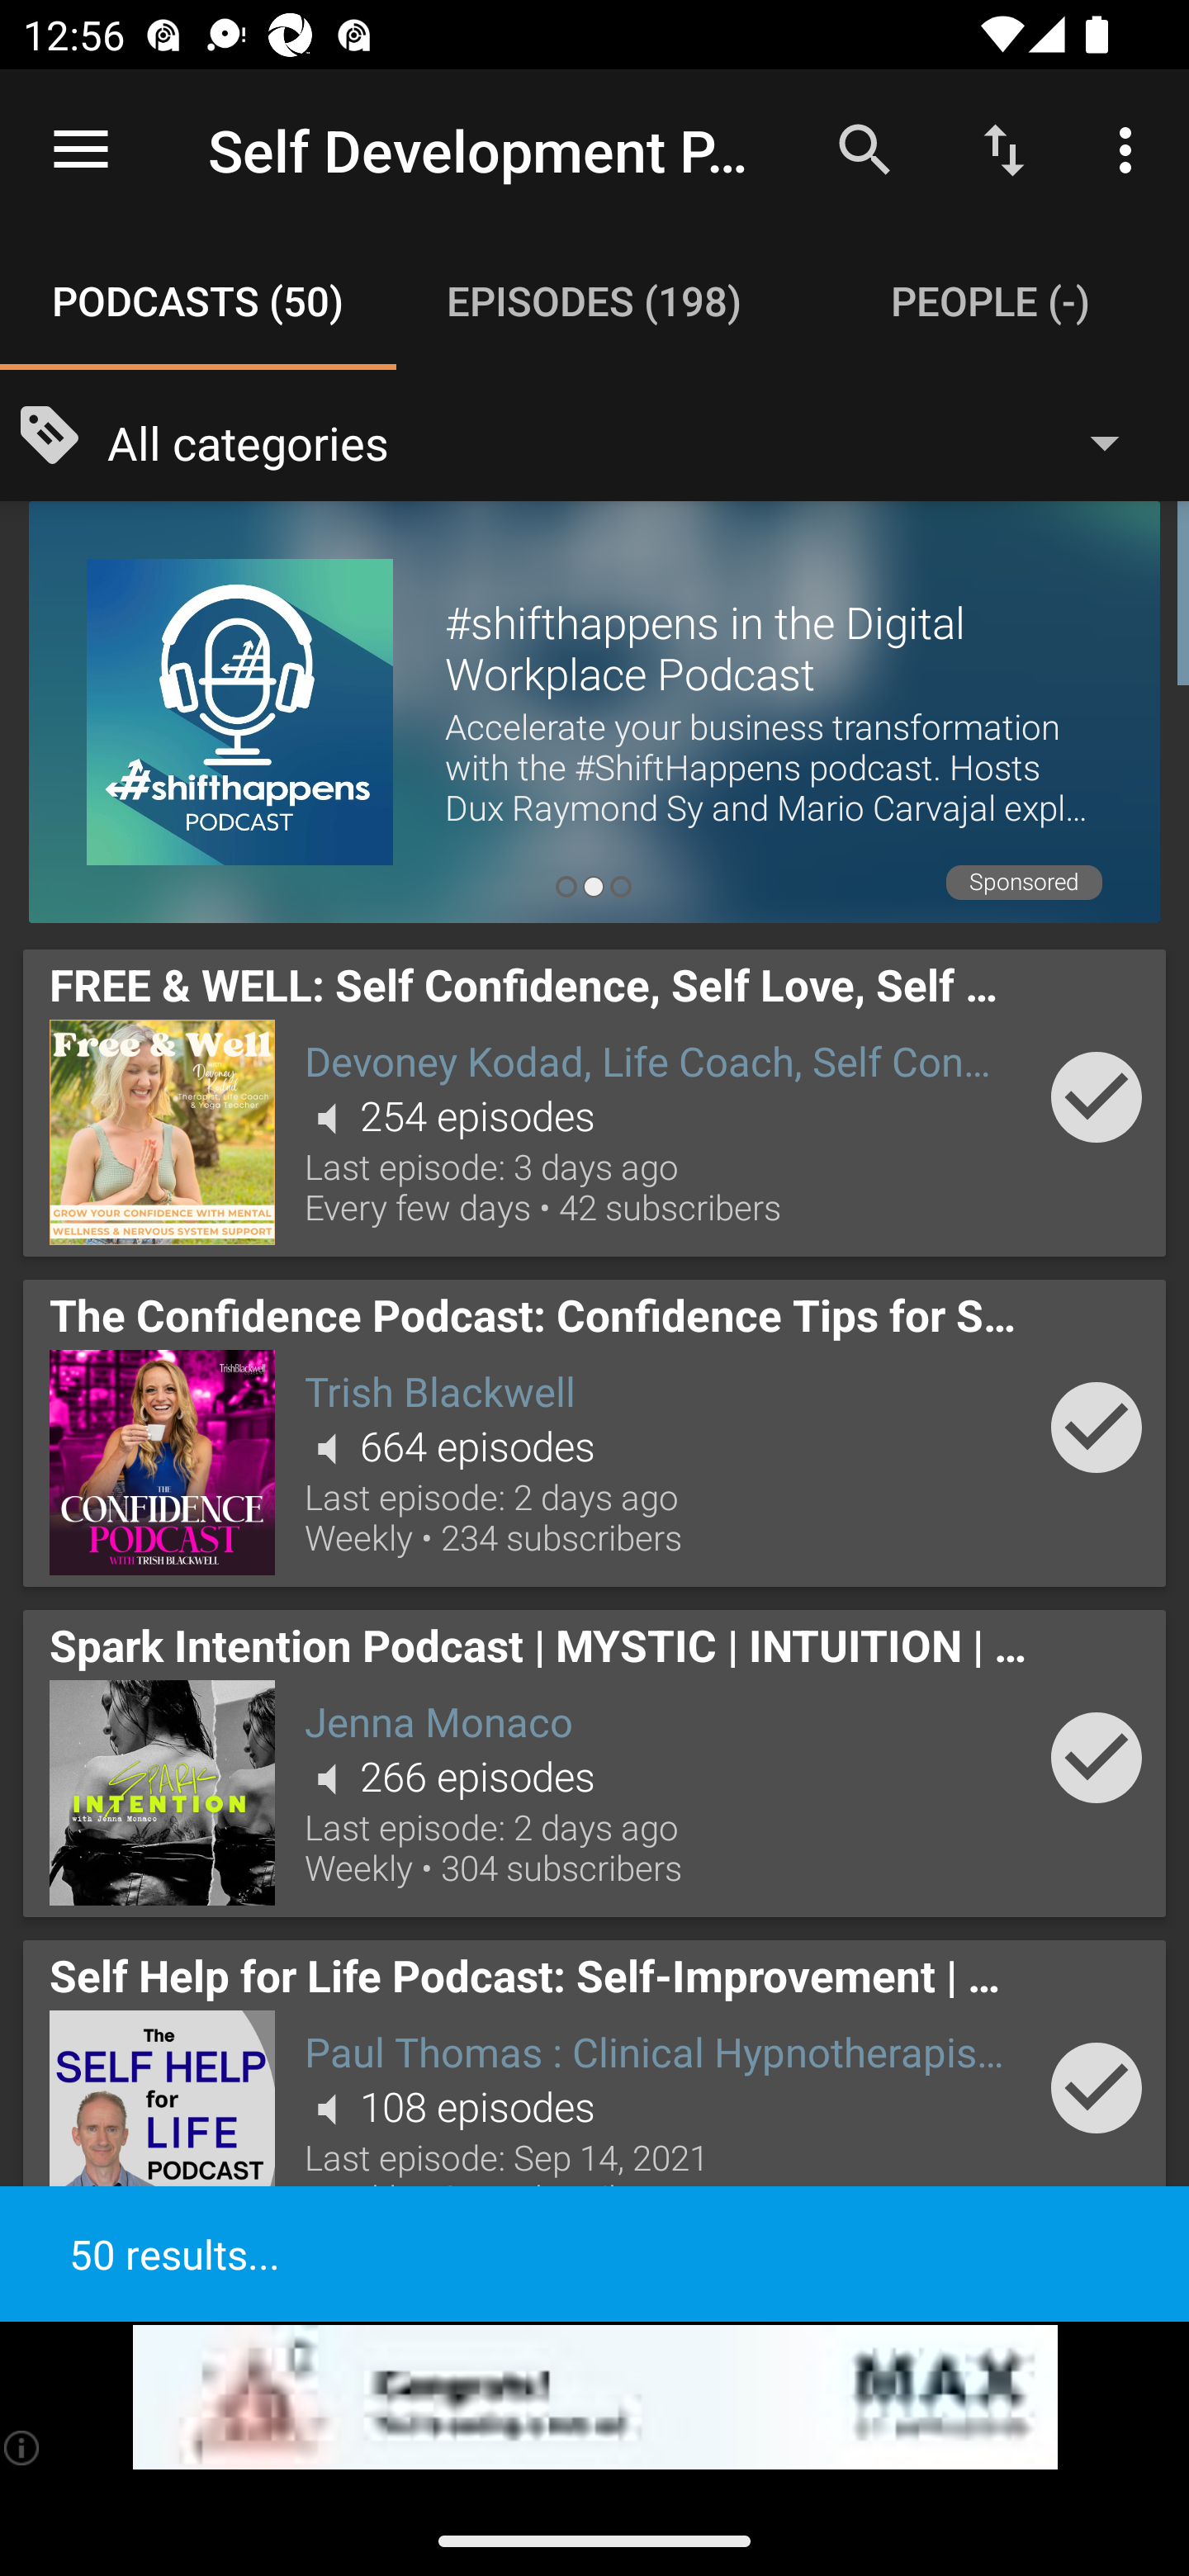 The height and width of the screenshot is (2576, 1189). What do you see at coordinates (1097, 2089) in the screenshot?
I see `Add` at bounding box center [1097, 2089].